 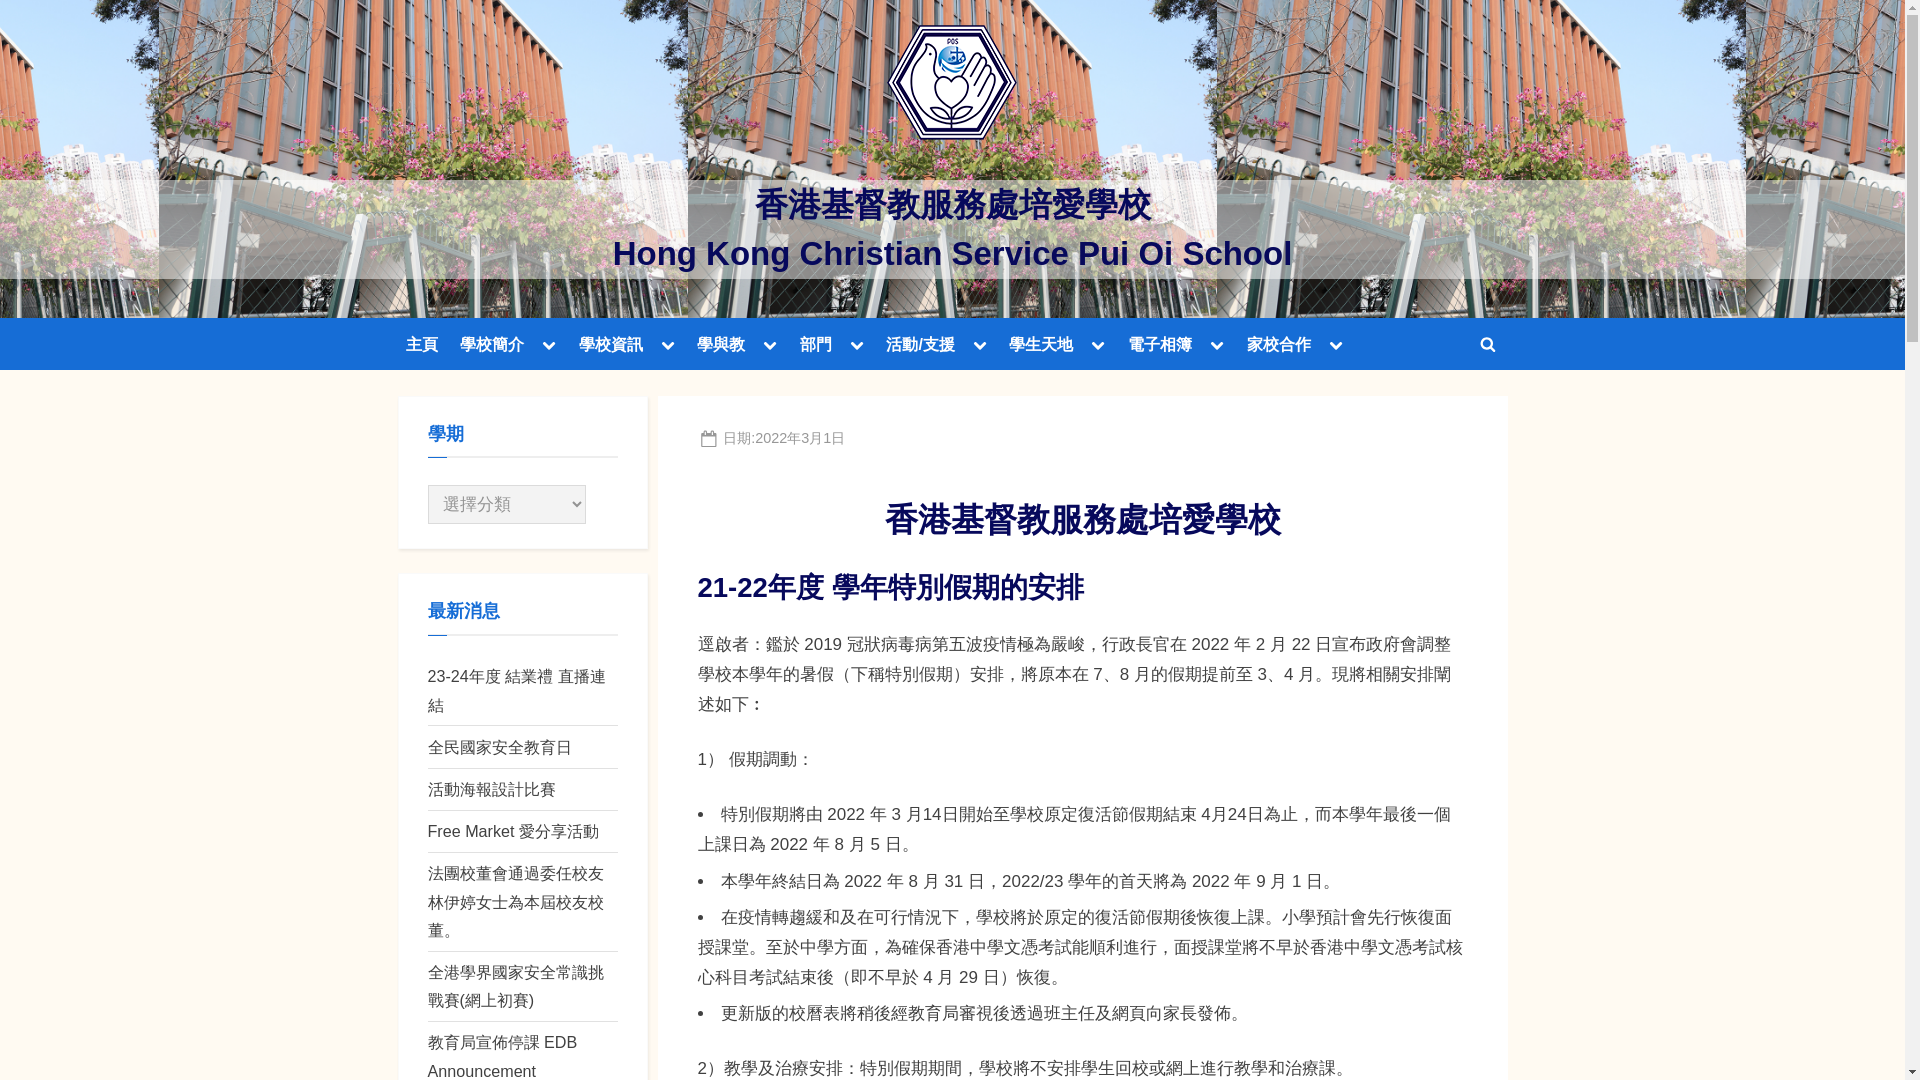 I want to click on Toggle sub-menu, so click(x=668, y=344).